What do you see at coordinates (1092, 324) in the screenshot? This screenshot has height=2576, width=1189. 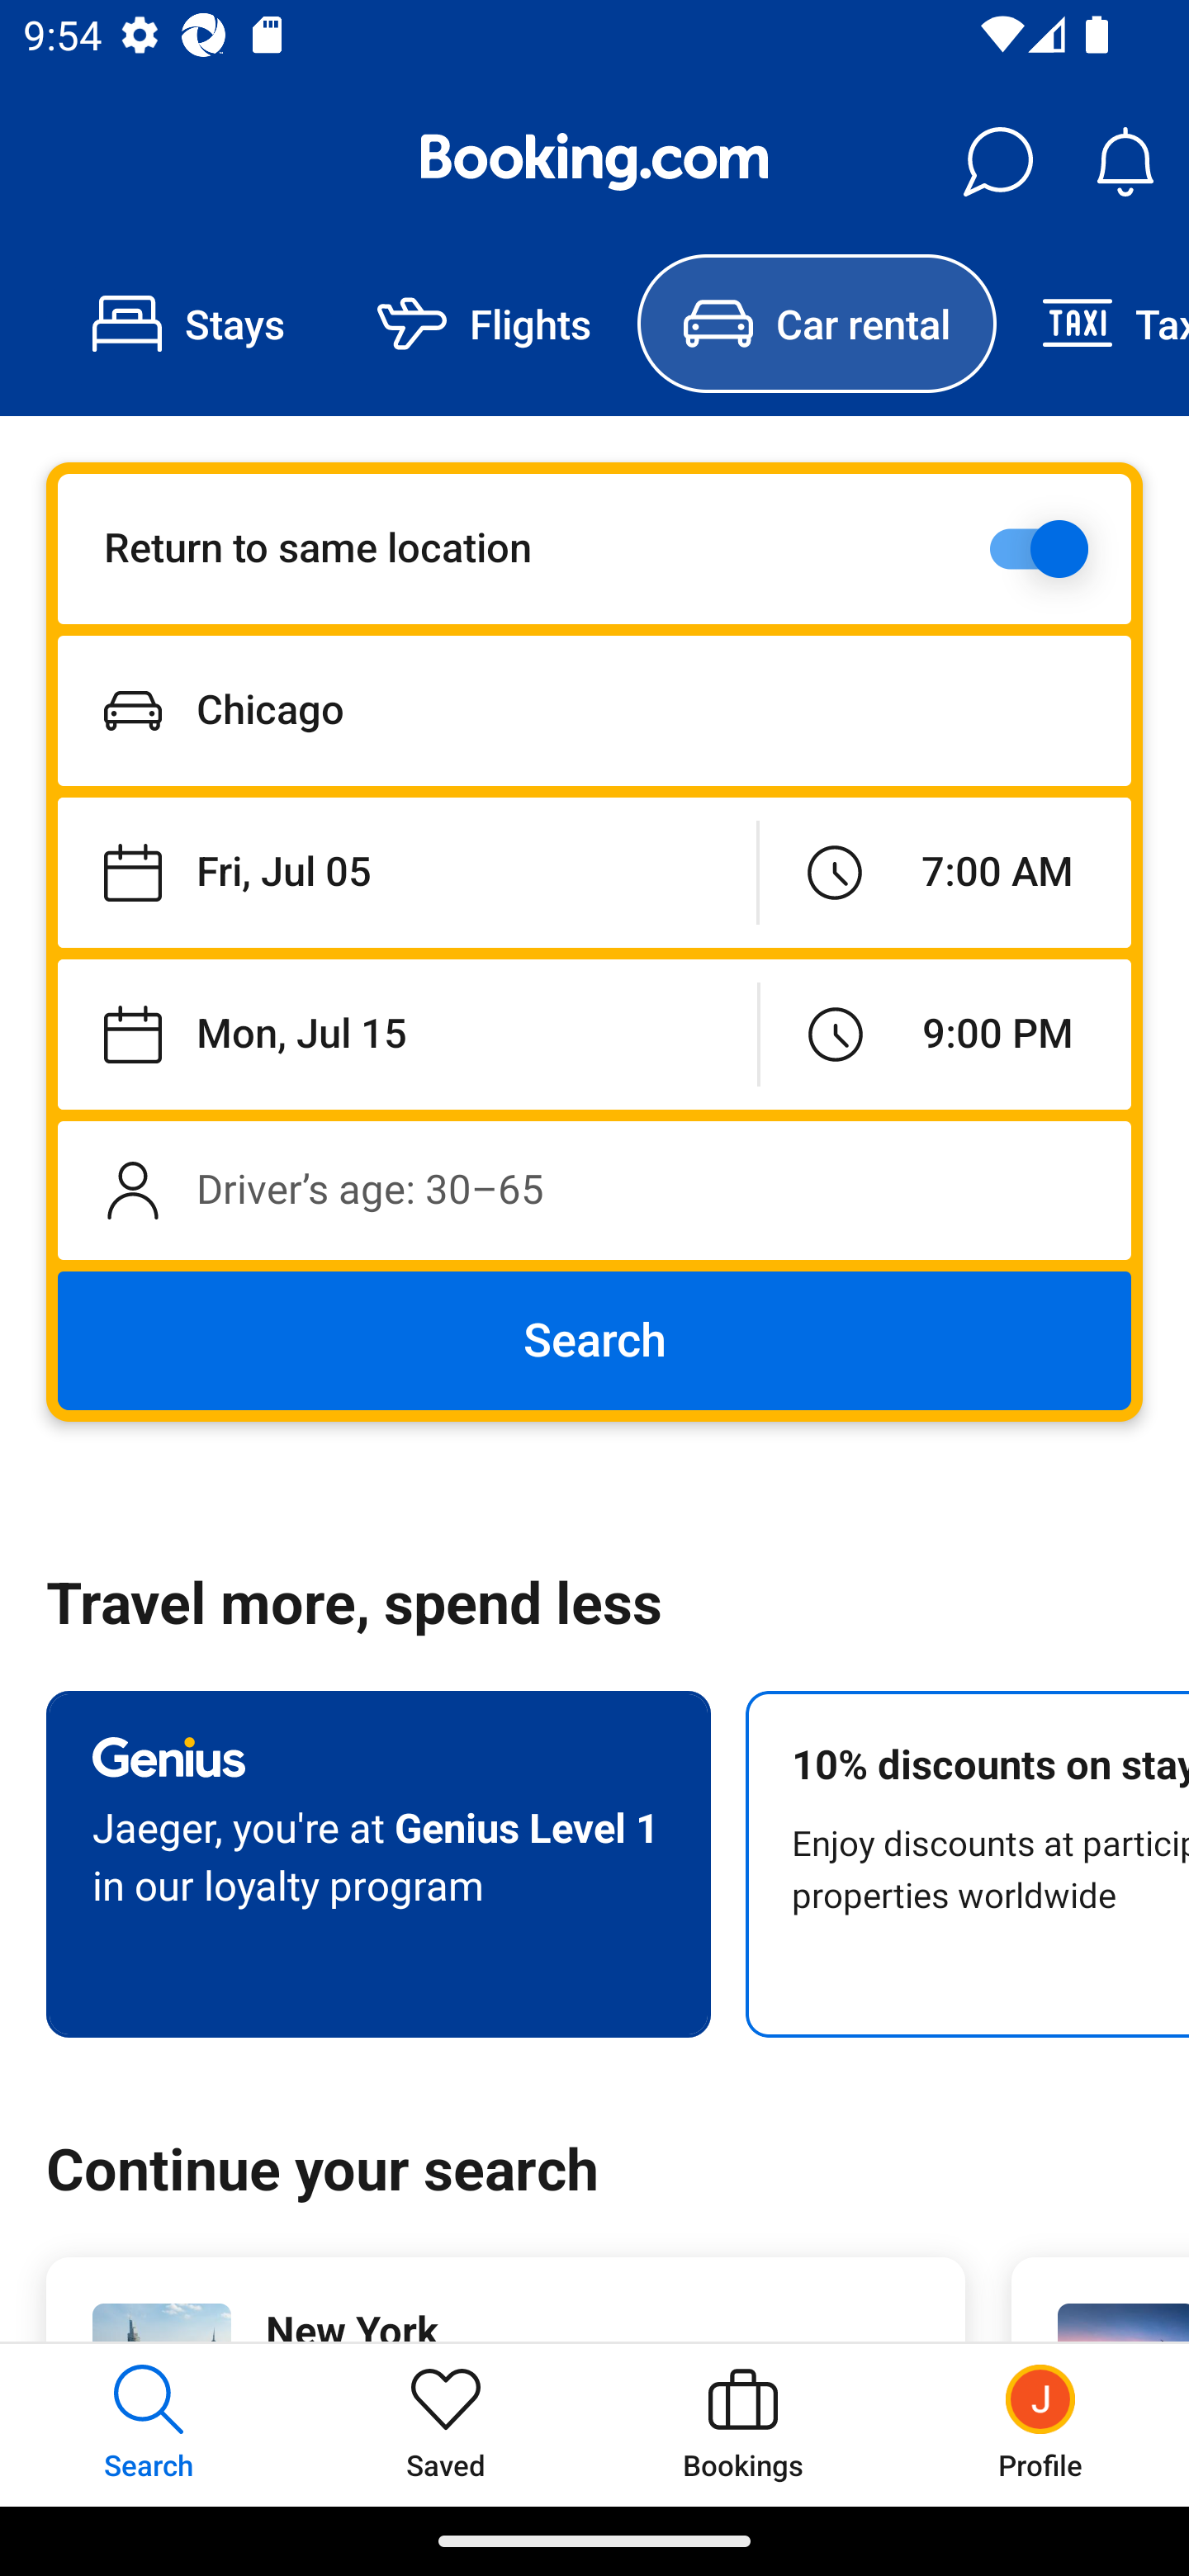 I see `Taxi` at bounding box center [1092, 324].